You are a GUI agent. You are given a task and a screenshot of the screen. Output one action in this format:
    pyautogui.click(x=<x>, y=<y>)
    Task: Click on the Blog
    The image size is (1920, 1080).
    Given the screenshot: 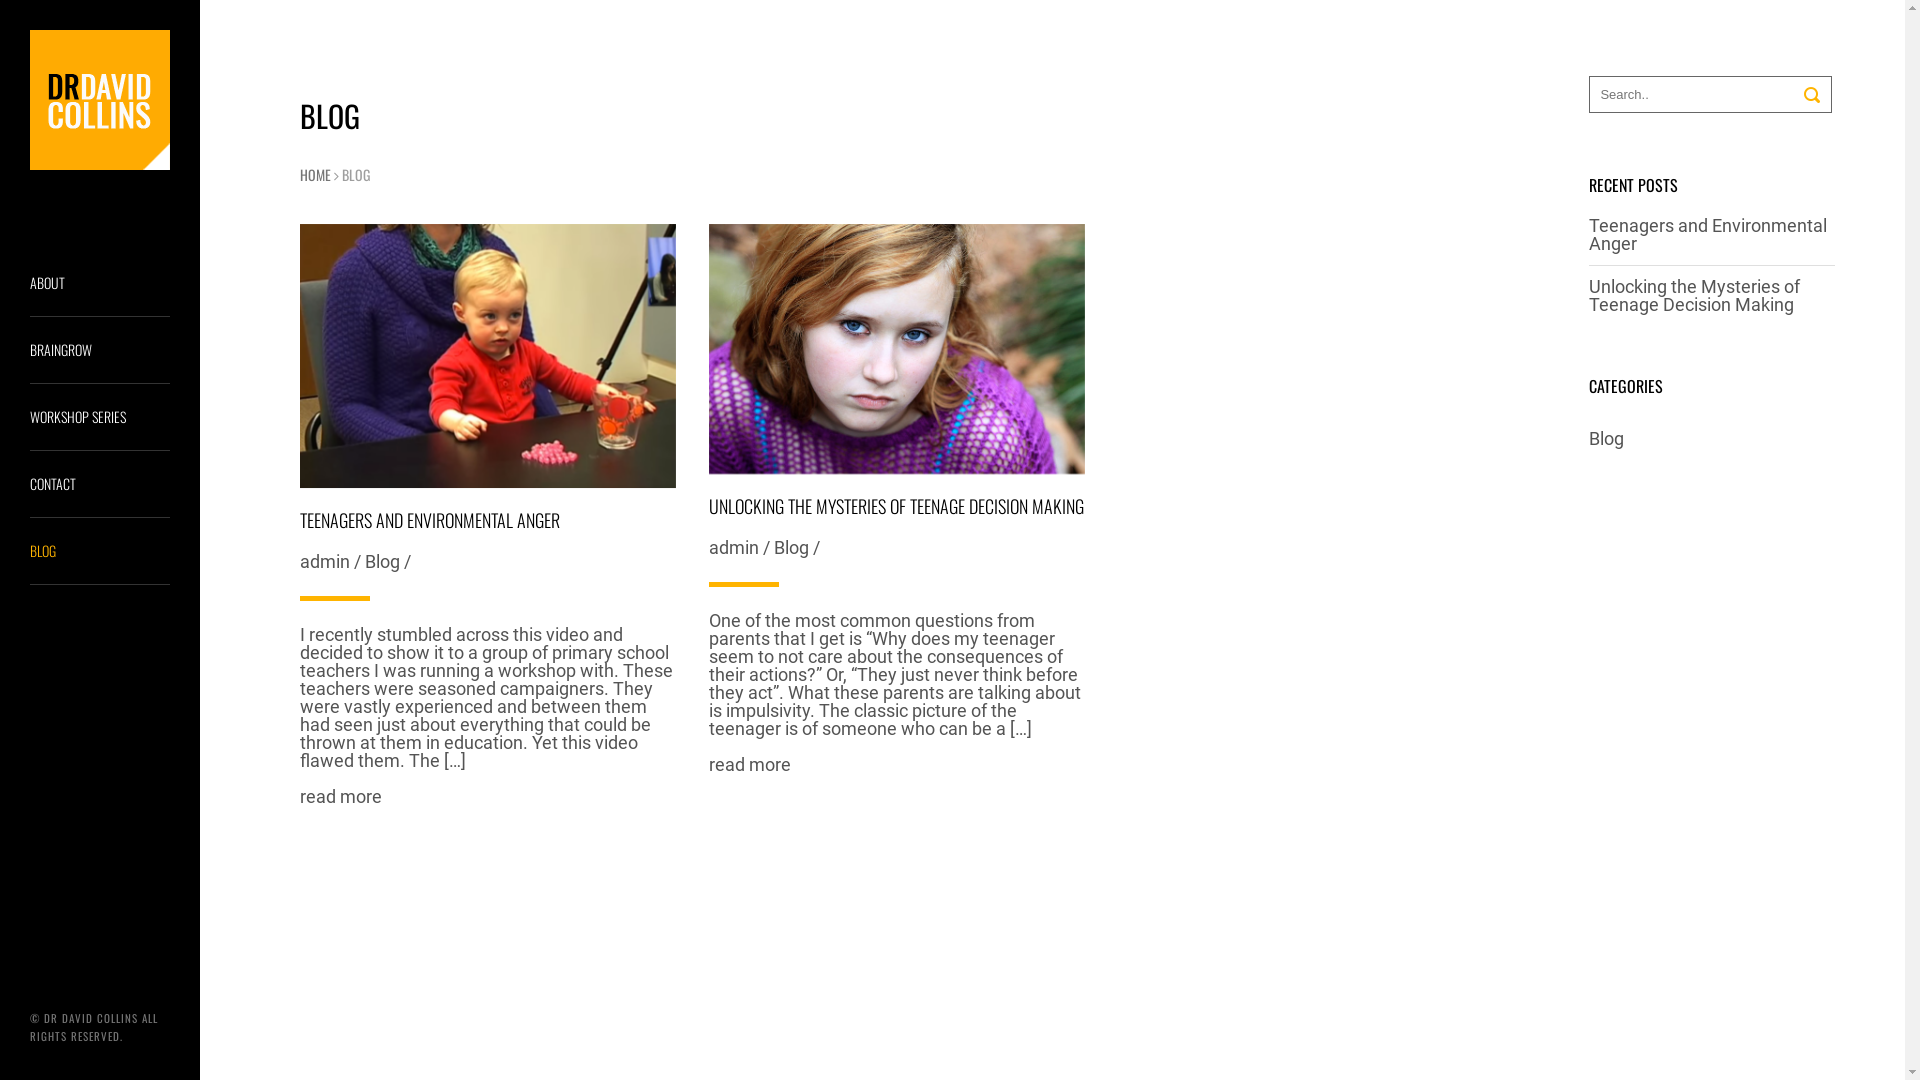 What is the action you would take?
    pyautogui.click(x=1606, y=438)
    